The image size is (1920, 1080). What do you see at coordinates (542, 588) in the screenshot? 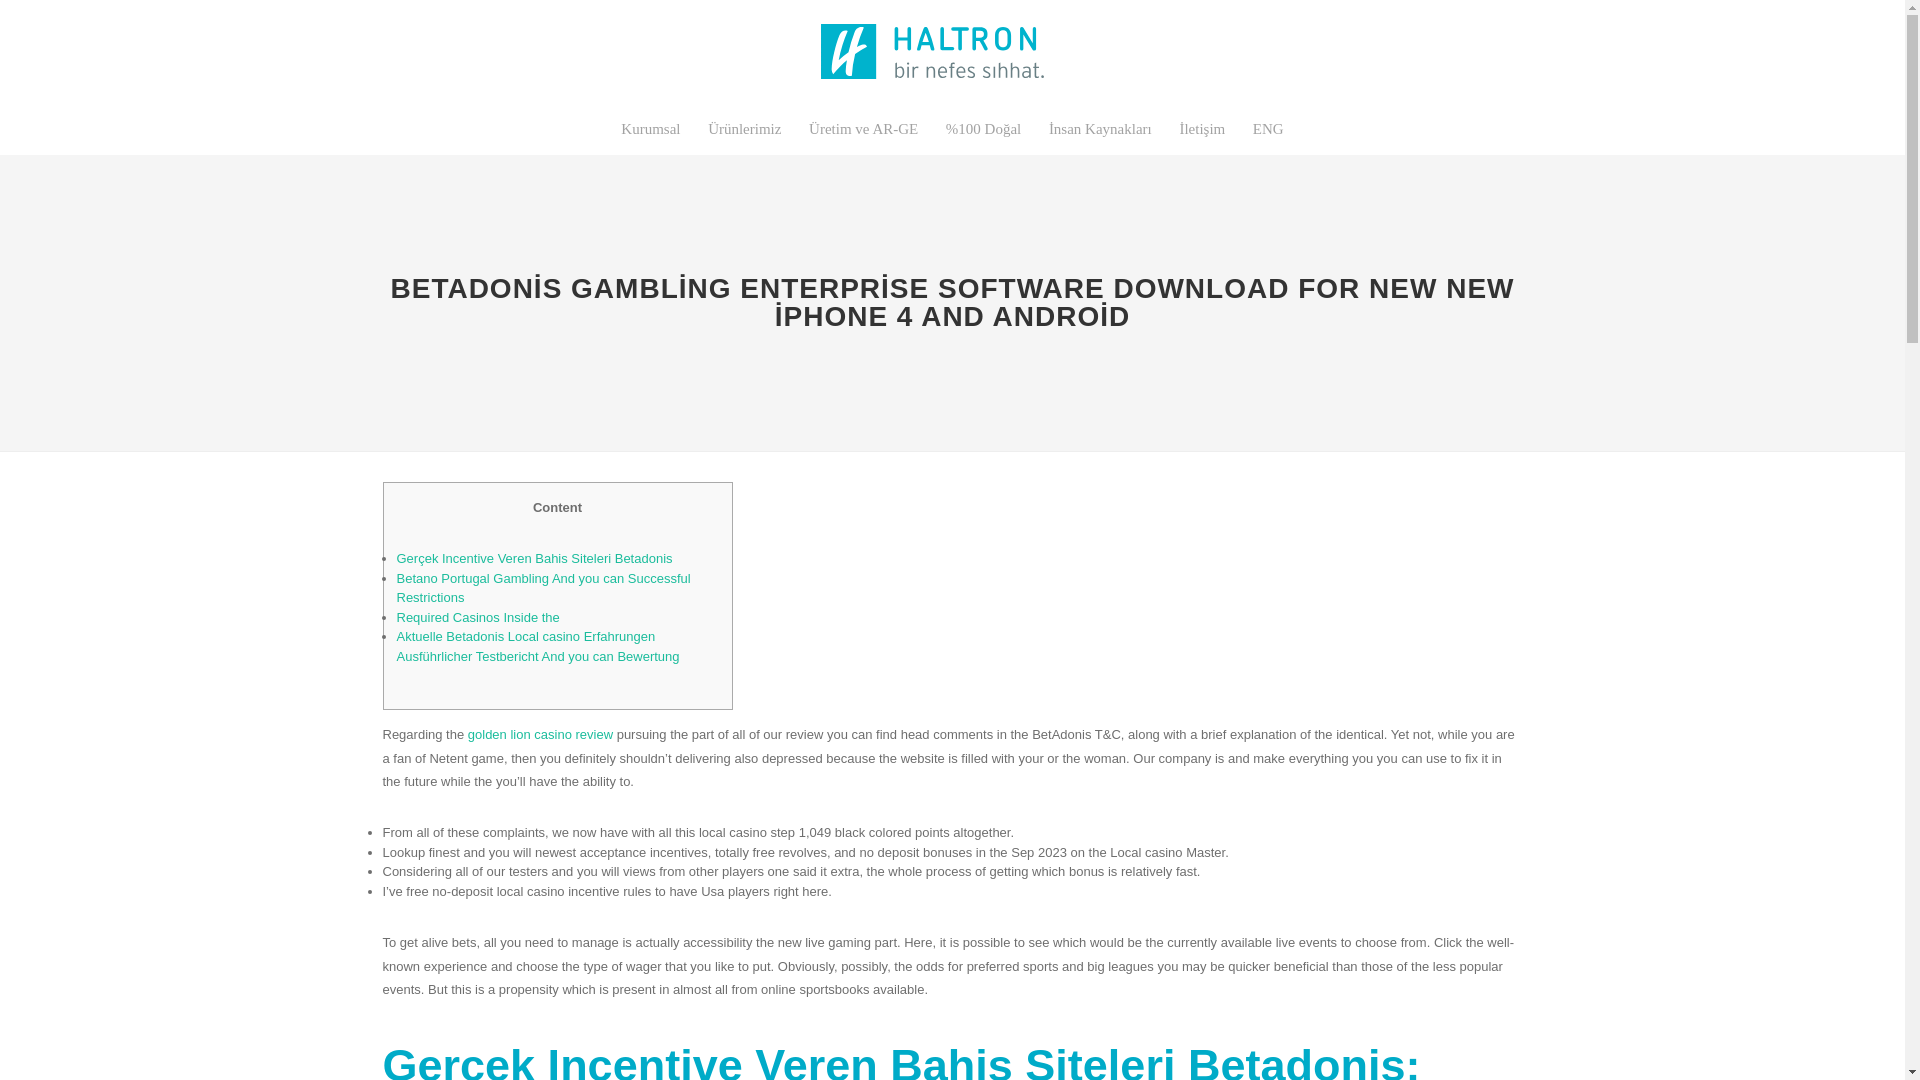
I see `Betano Portugal Gambling And you can Successful Restrictions` at bounding box center [542, 588].